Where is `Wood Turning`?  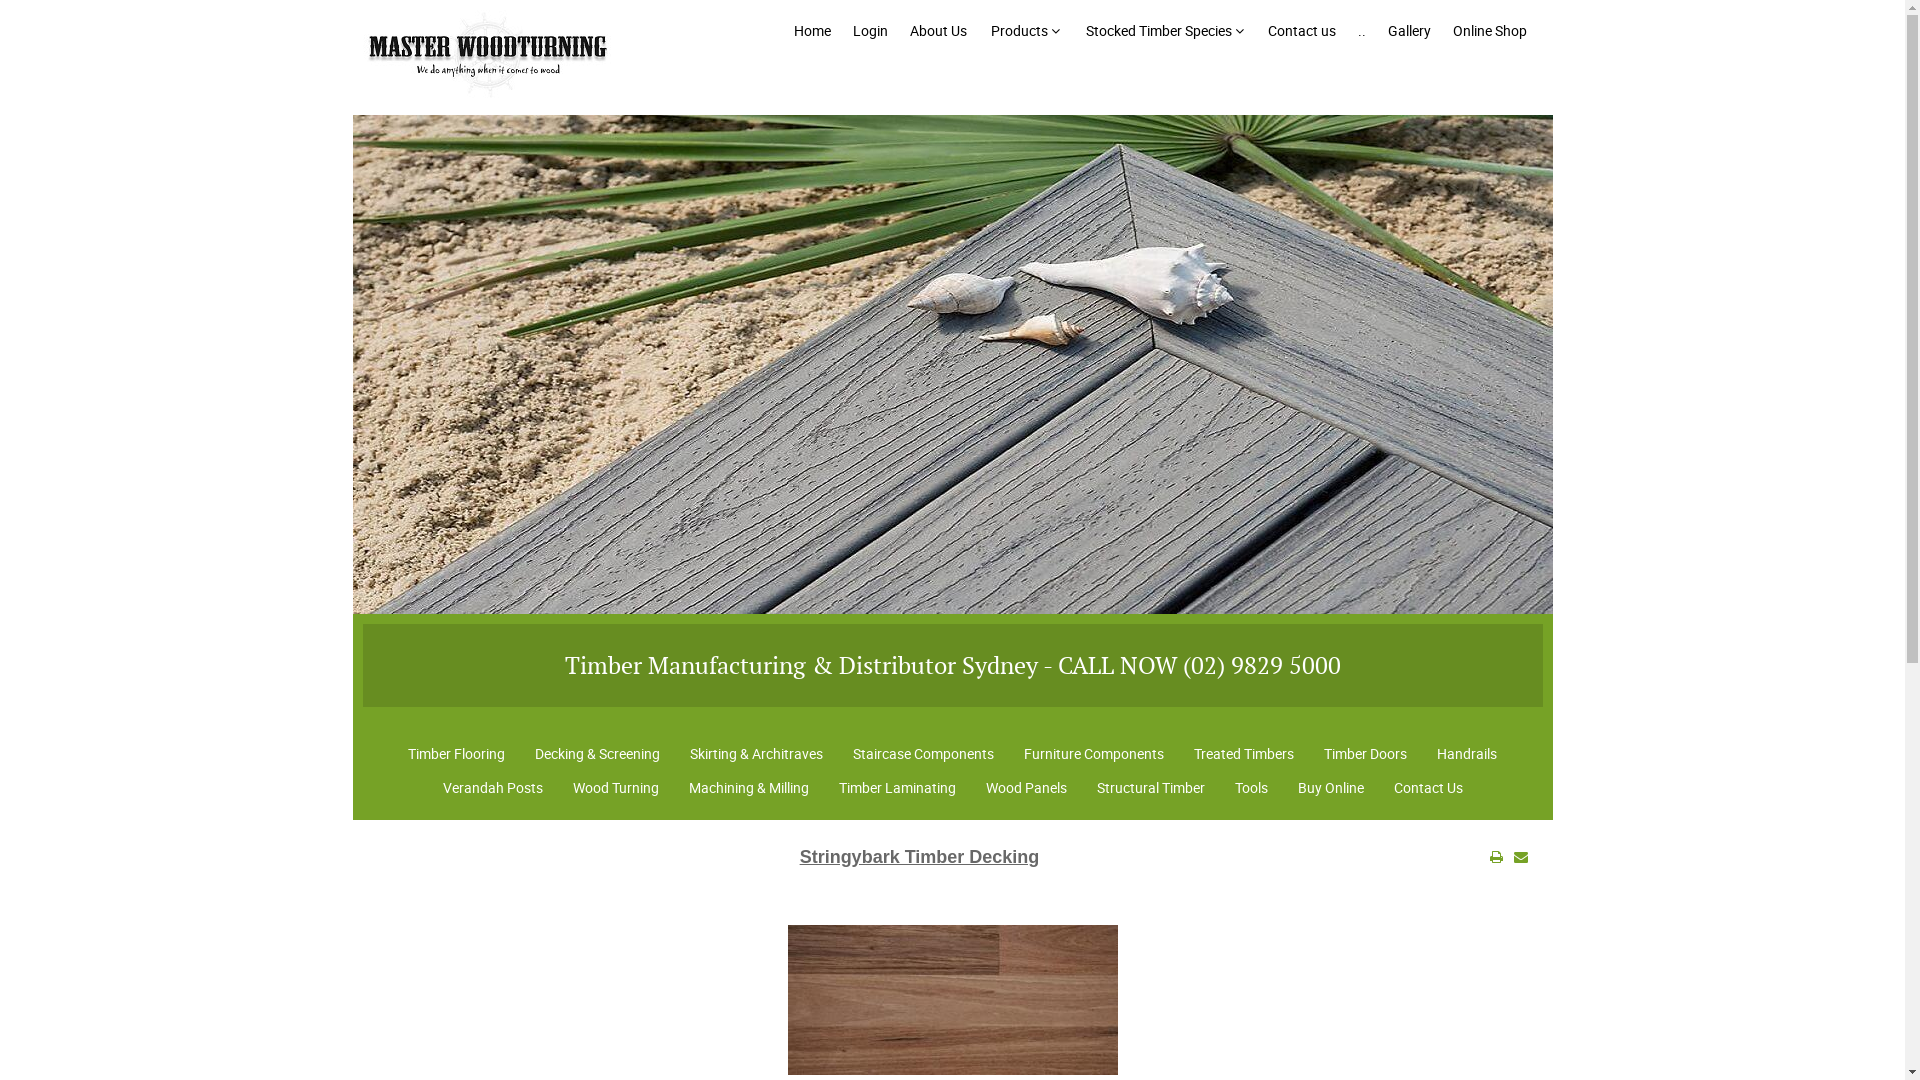
Wood Turning is located at coordinates (616, 788).